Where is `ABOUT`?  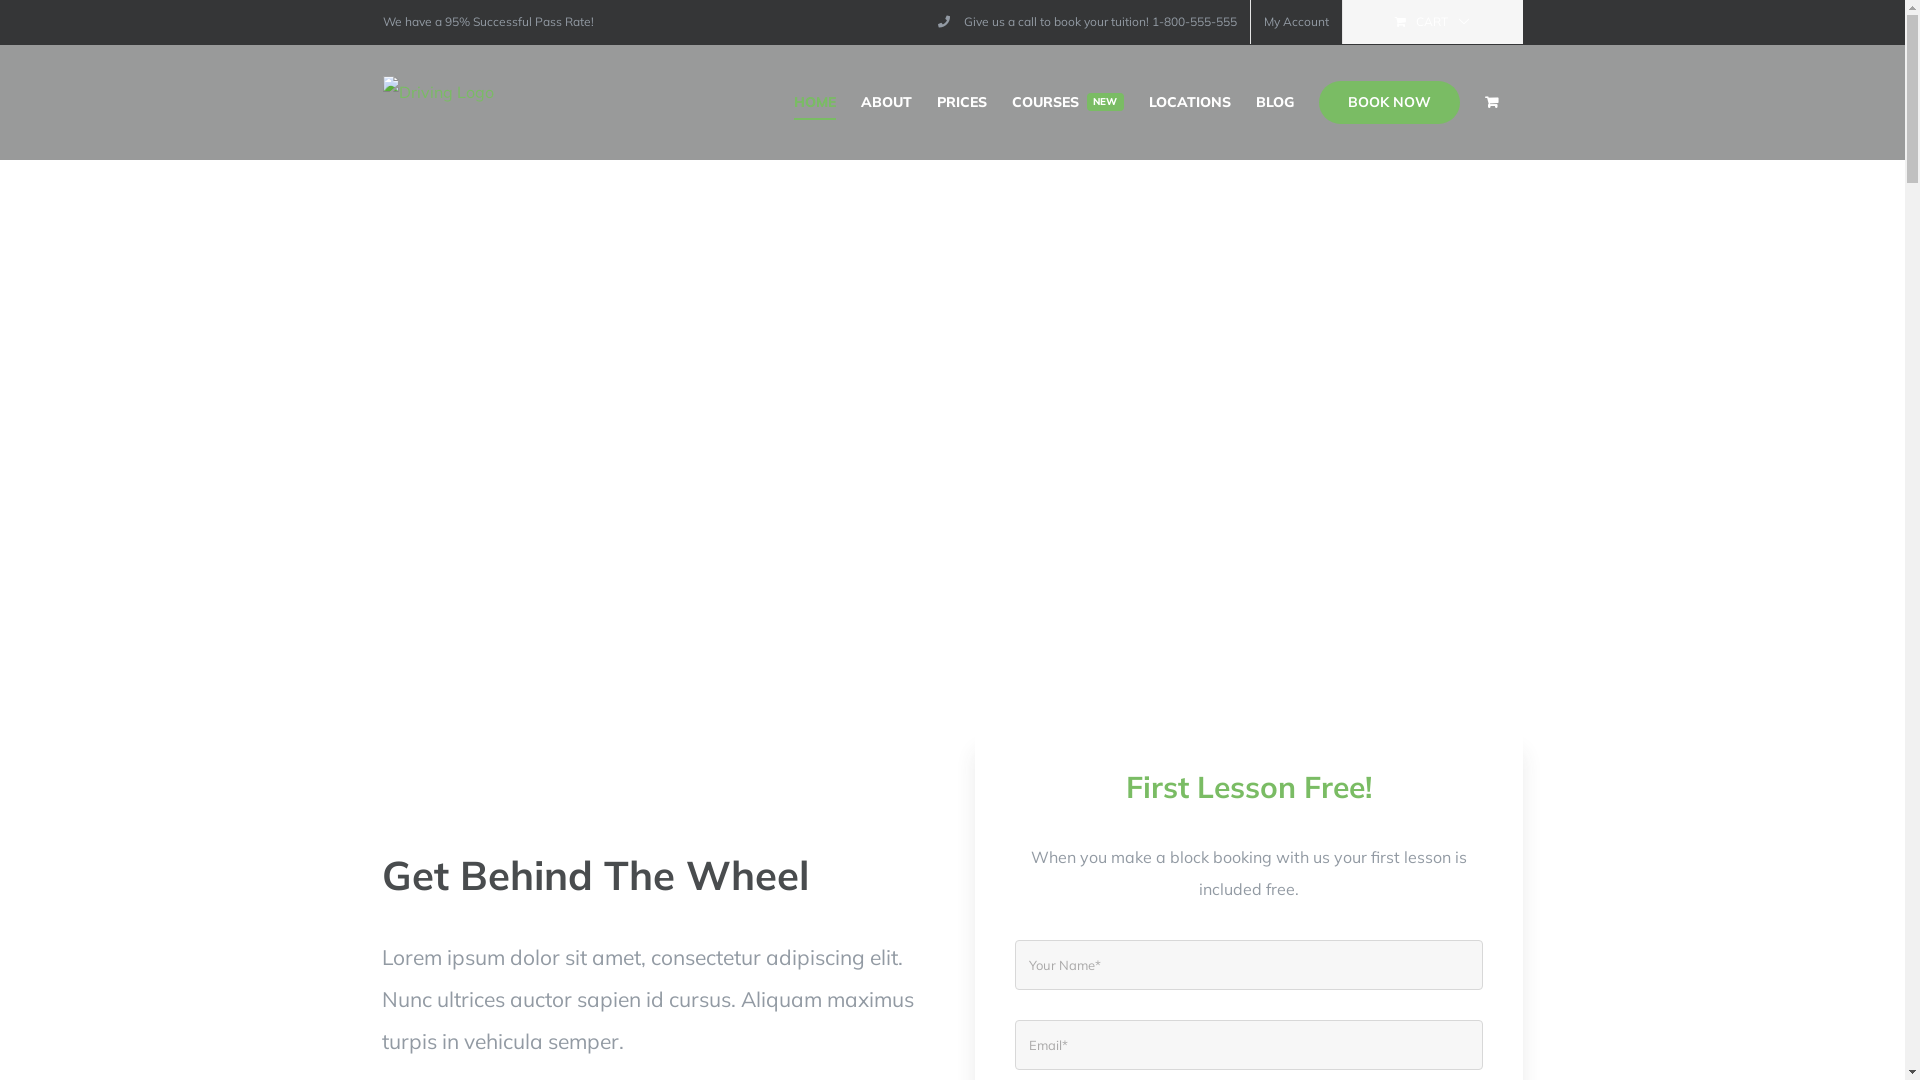 ABOUT is located at coordinates (886, 102).